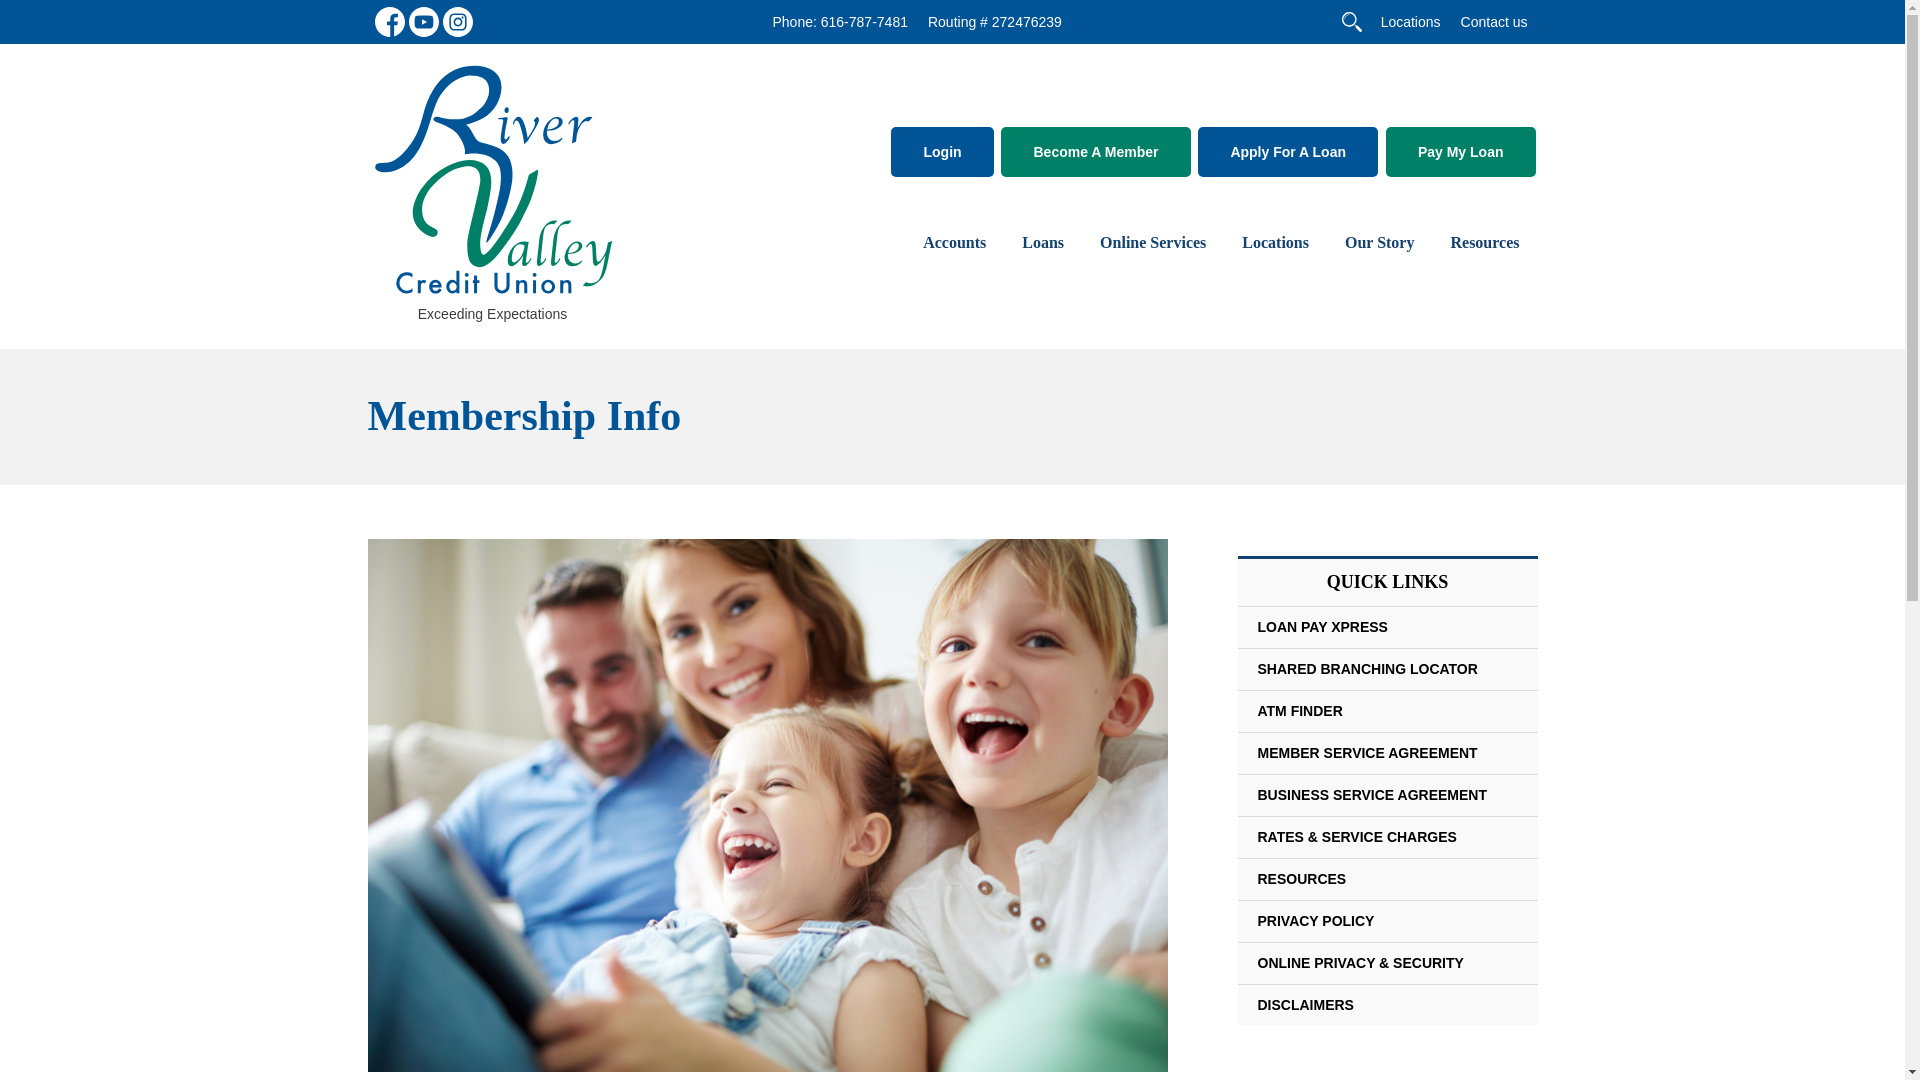 Image resolution: width=1920 pixels, height=1080 pixels. What do you see at coordinates (838, 22) in the screenshot?
I see `Phone: 616-787-7481` at bounding box center [838, 22].